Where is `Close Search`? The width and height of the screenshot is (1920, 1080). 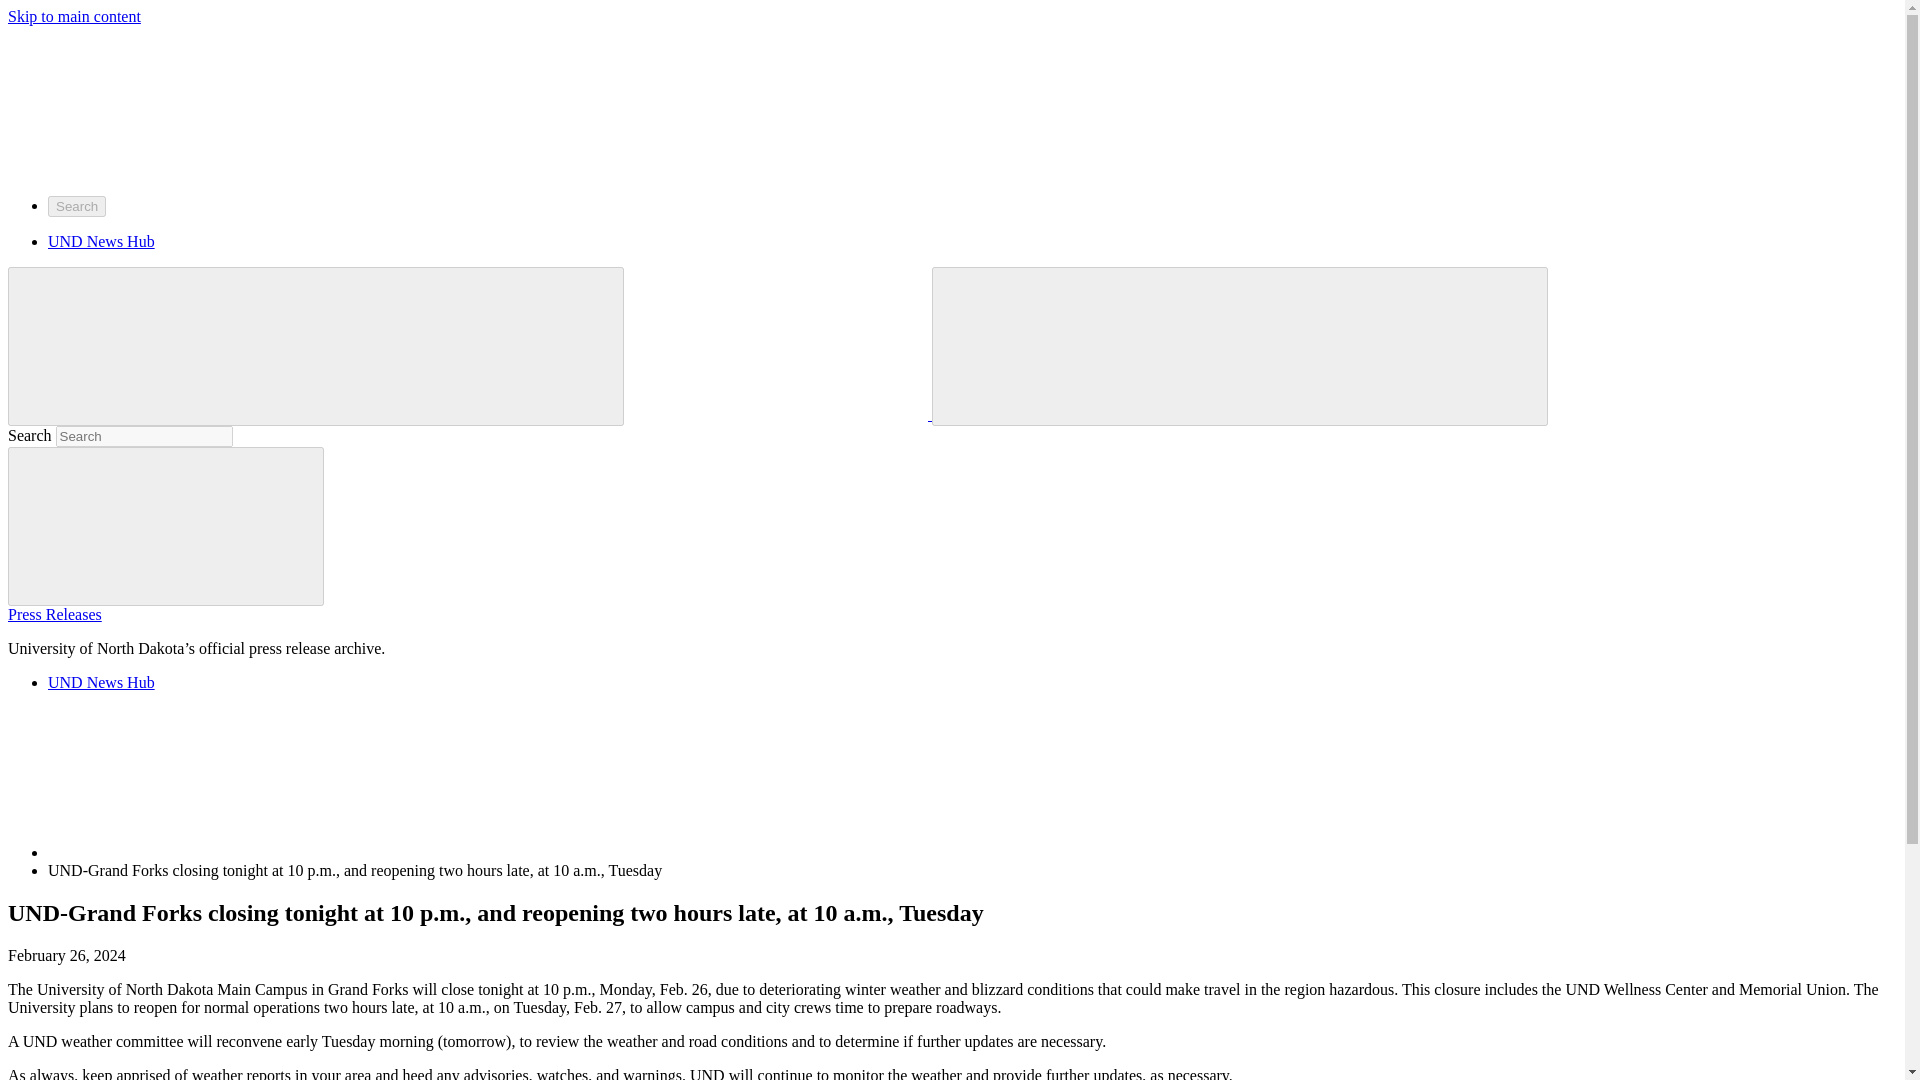
Close Search is located at coordinates (1390, 345).